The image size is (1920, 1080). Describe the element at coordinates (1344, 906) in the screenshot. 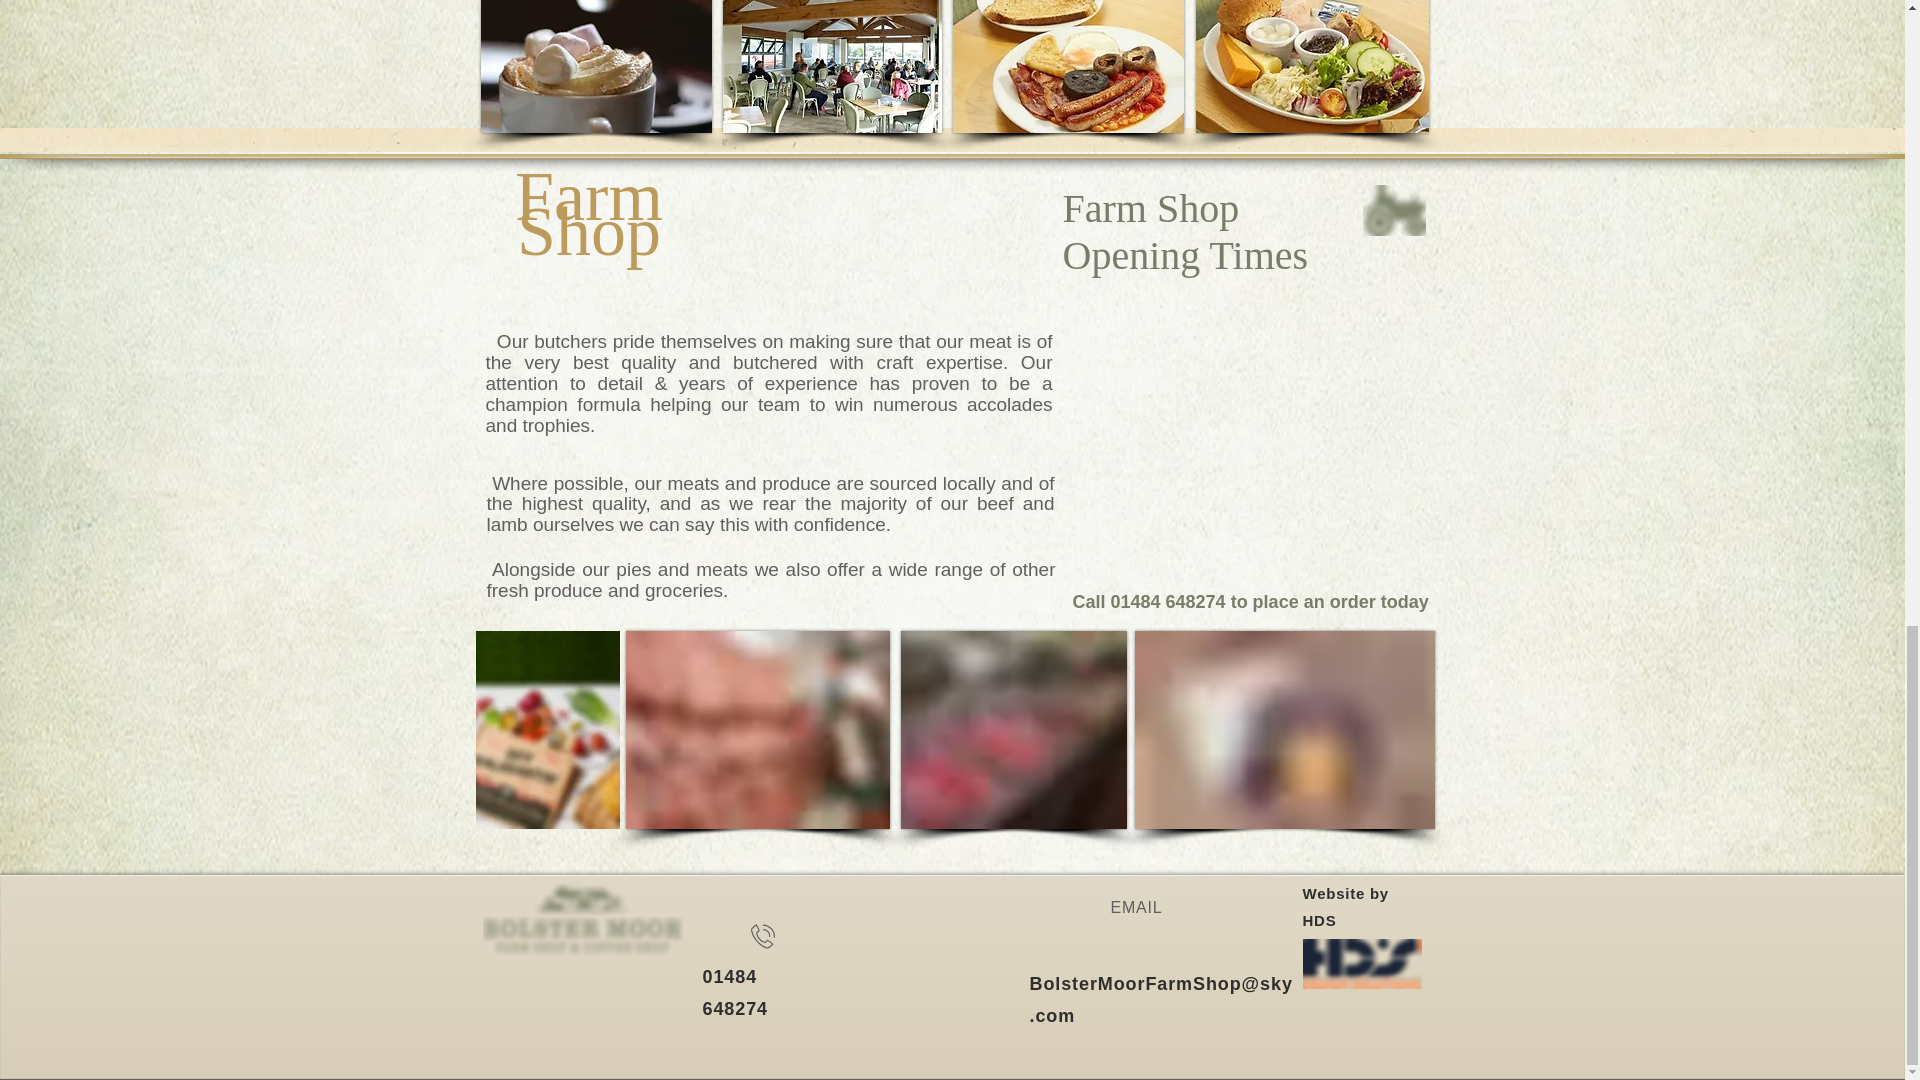

I see `Website by HDS` at that location.